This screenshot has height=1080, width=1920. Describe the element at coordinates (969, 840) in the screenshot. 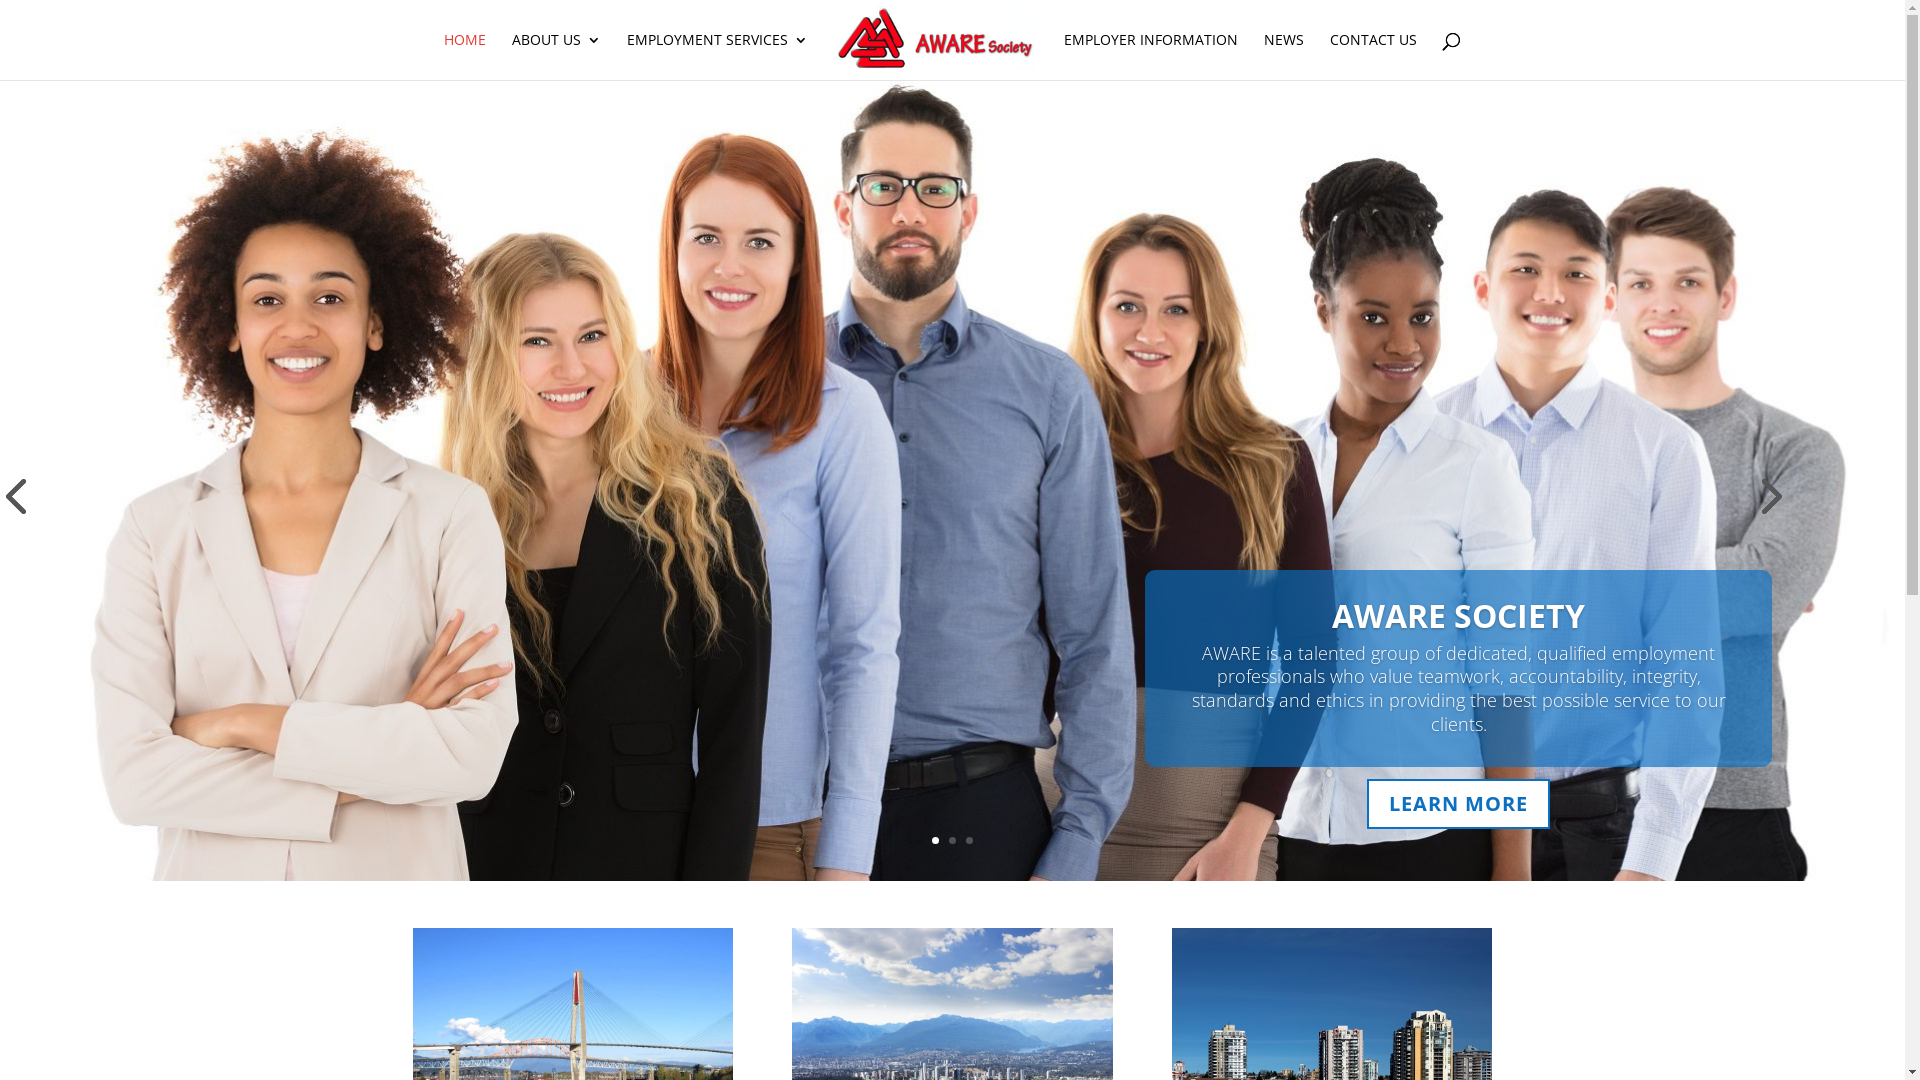

I see `3` at that location.